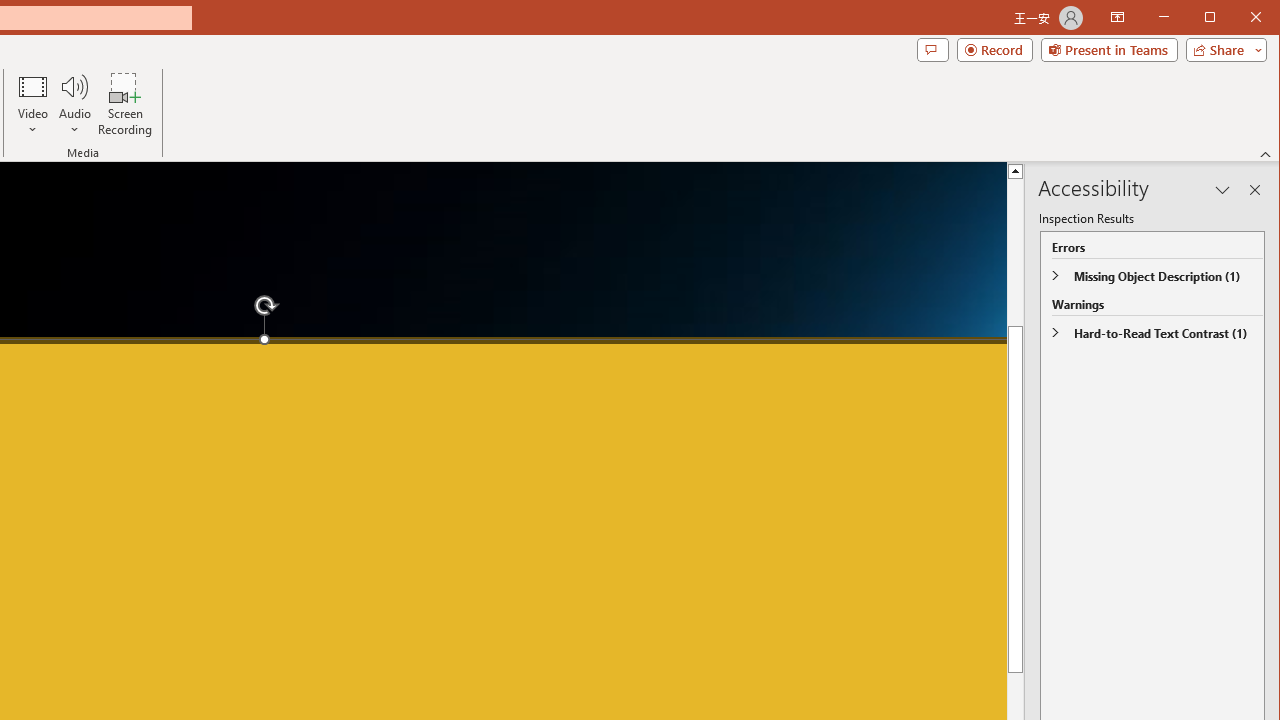  I want to click on Line up, so click(1016, 170).